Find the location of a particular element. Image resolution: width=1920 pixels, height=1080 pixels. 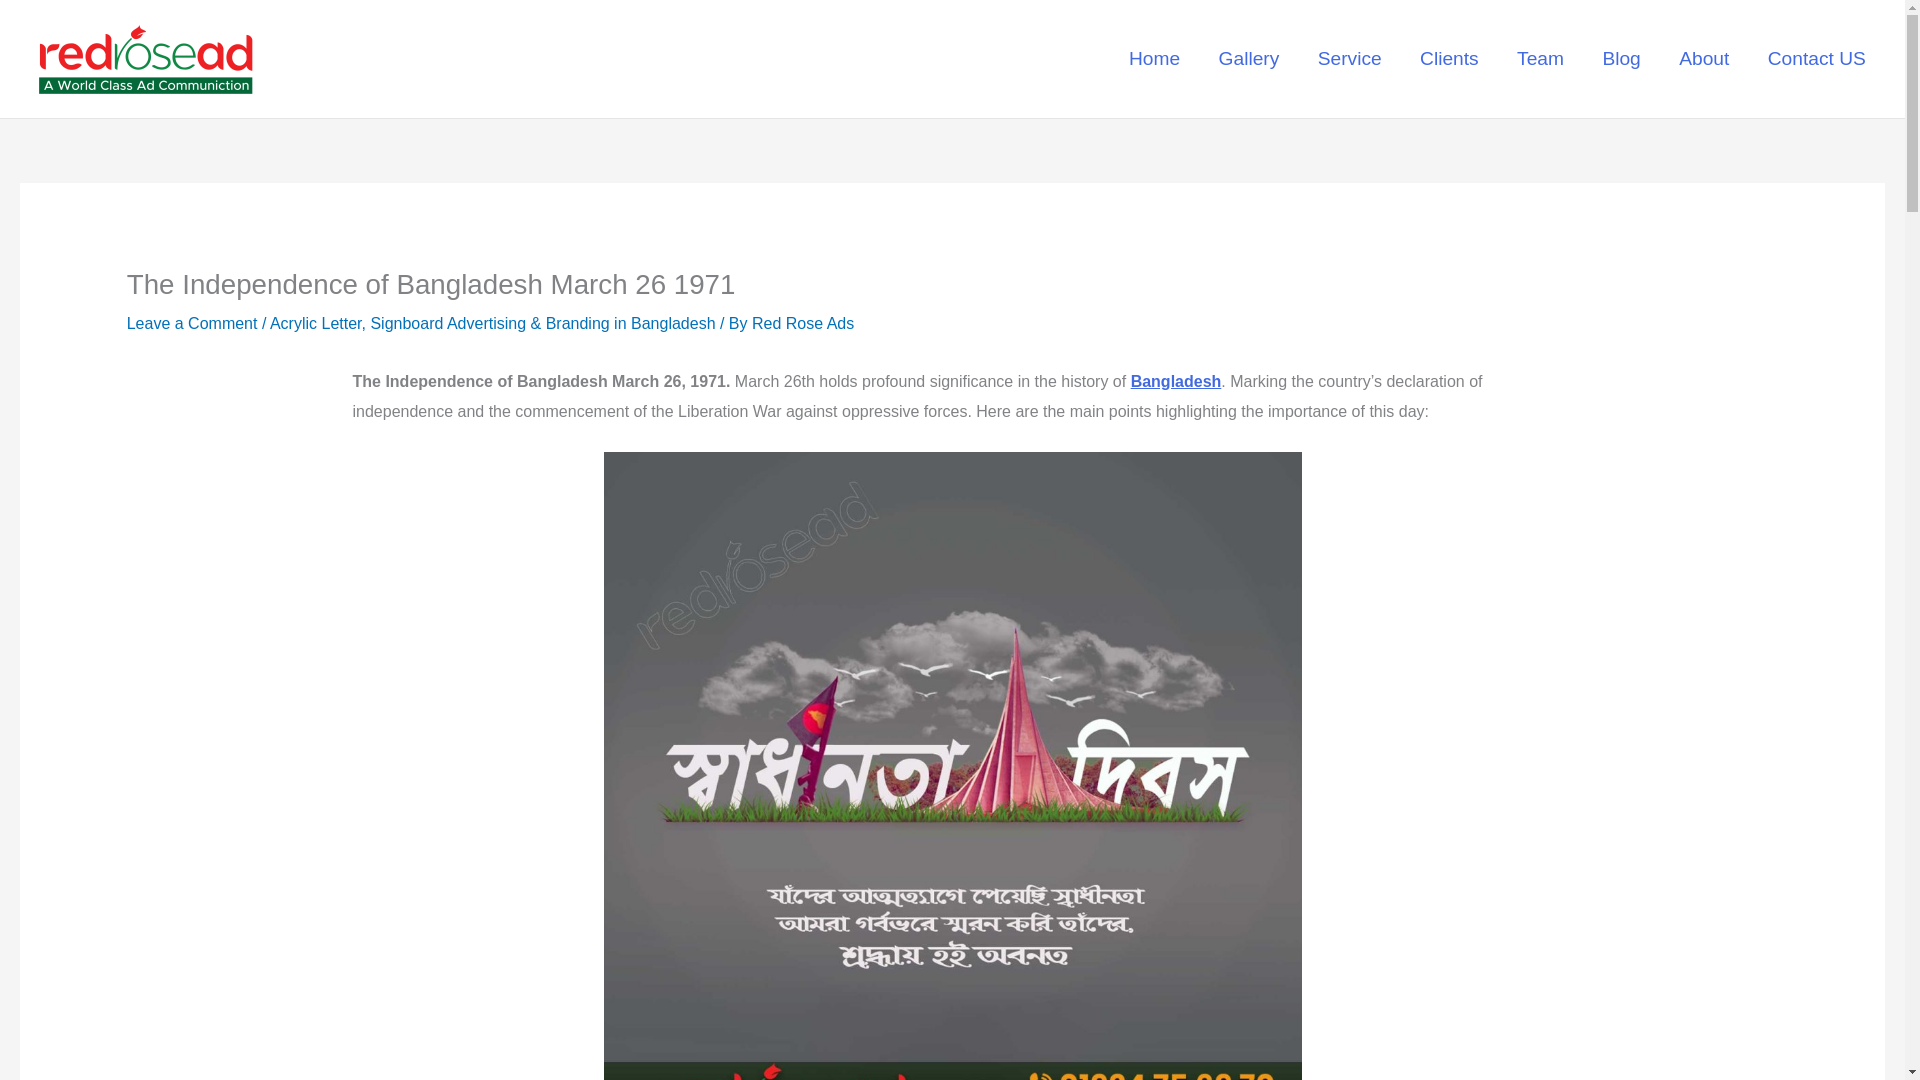

Clients is located at coordinates (1449, 59).